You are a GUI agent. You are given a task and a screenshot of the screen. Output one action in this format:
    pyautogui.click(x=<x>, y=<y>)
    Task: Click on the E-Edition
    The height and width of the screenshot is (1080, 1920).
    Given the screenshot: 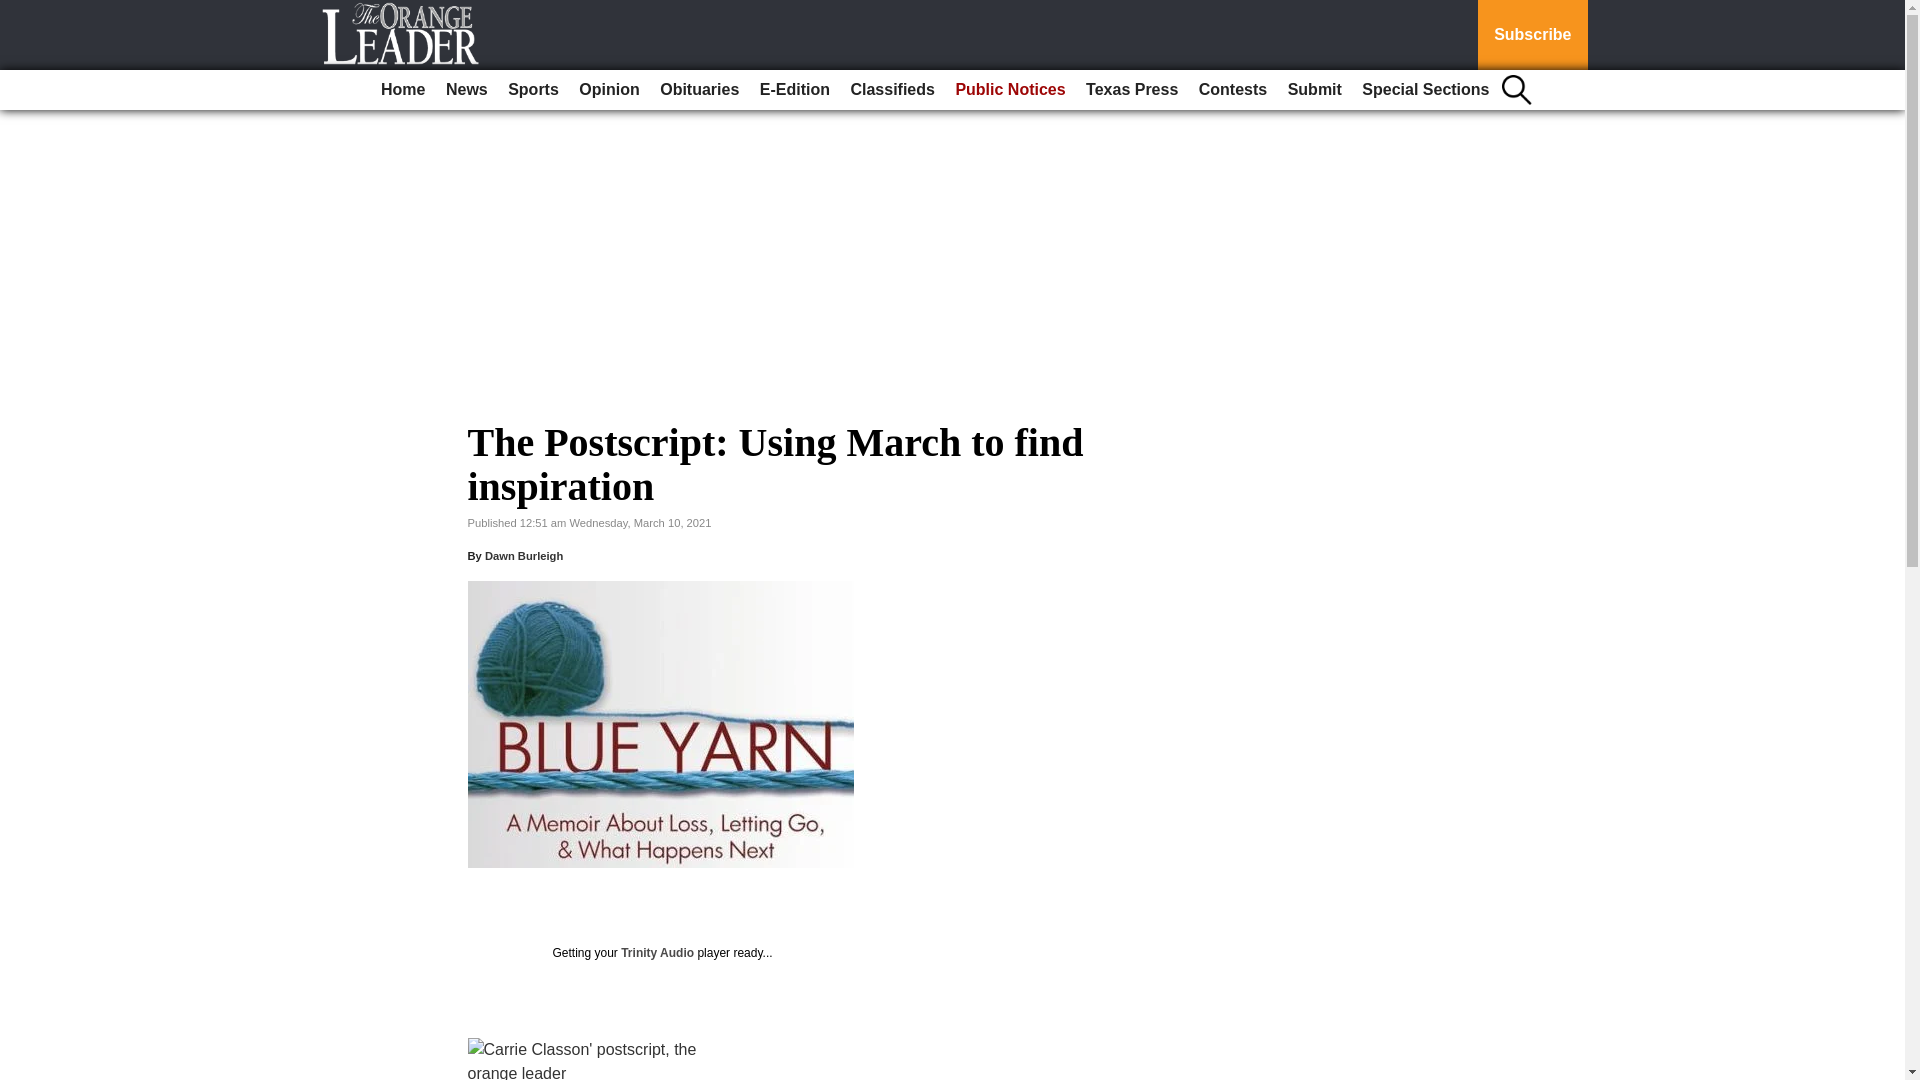 What is the action you would take?
    pyautogui.click(x=794, y=90)
    